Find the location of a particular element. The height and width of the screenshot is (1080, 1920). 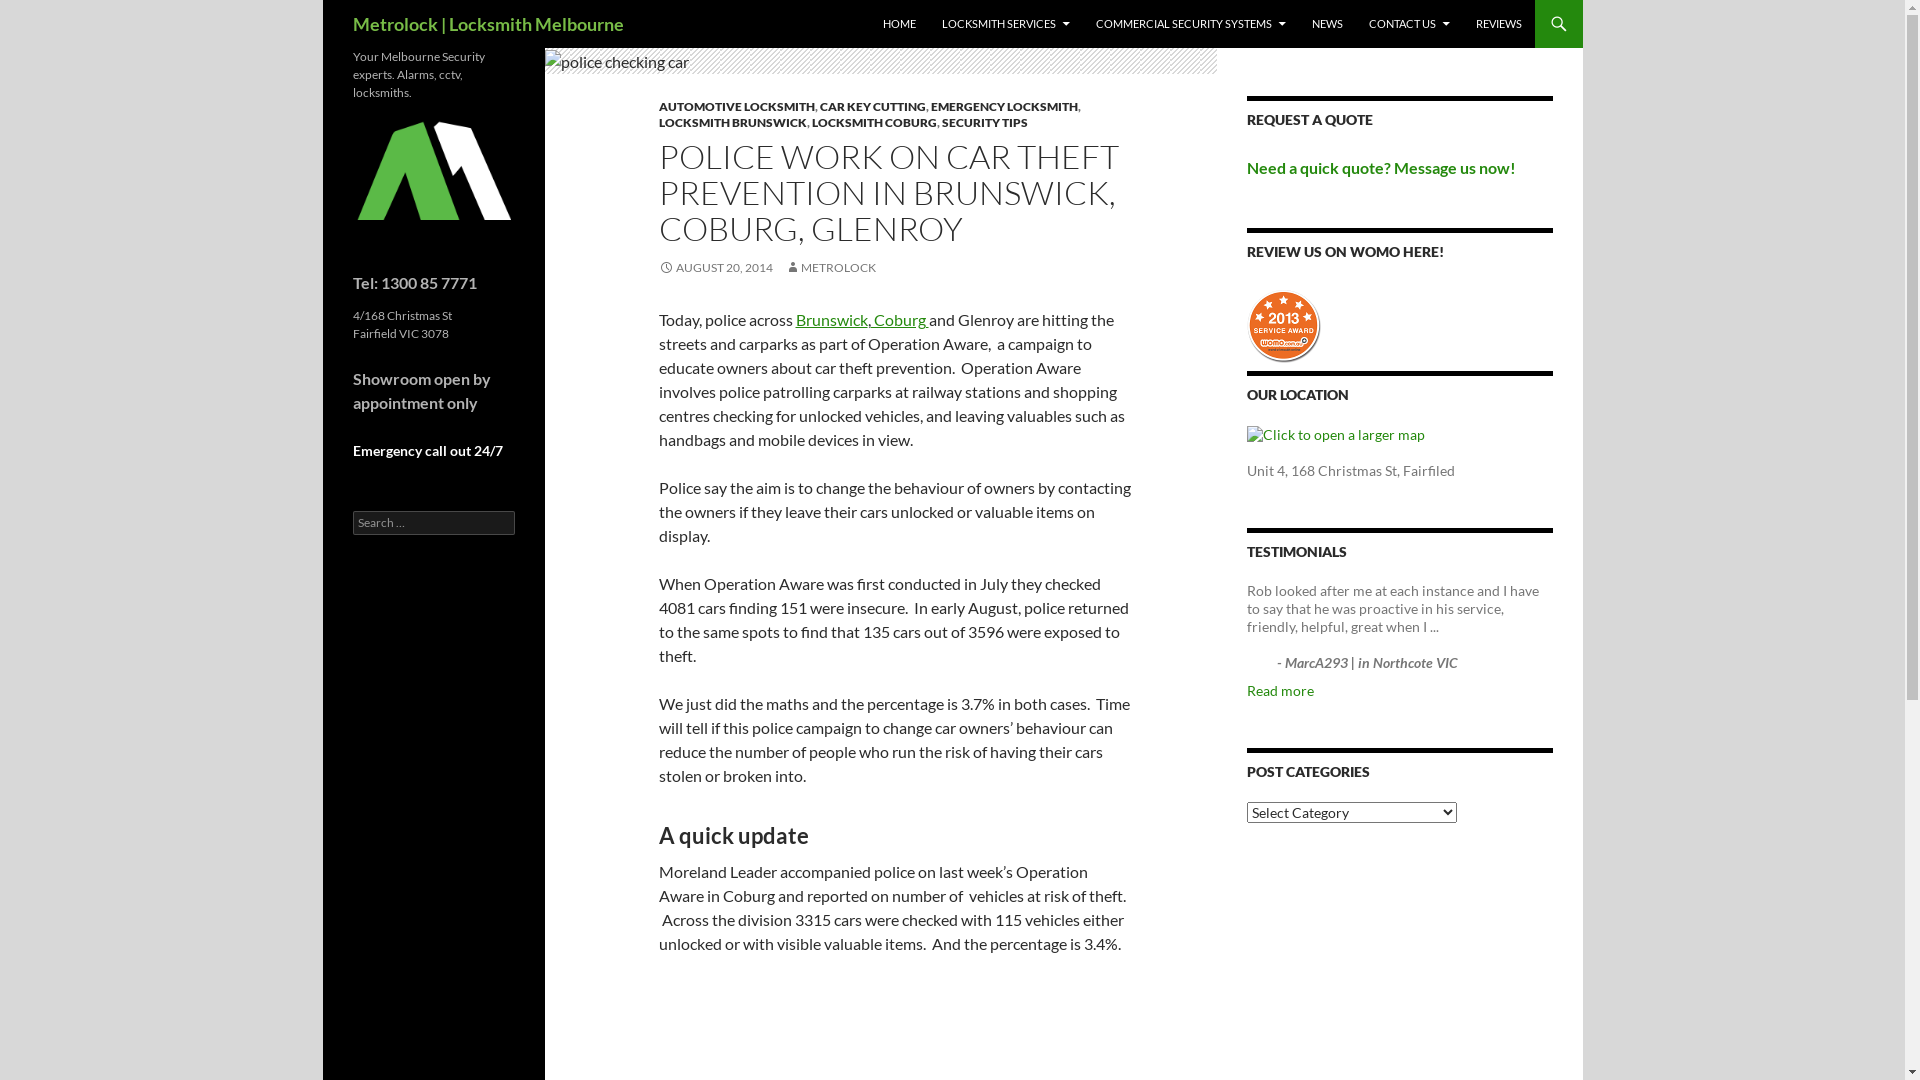

Click to open a larger map is located at coordinates (1335, 434).